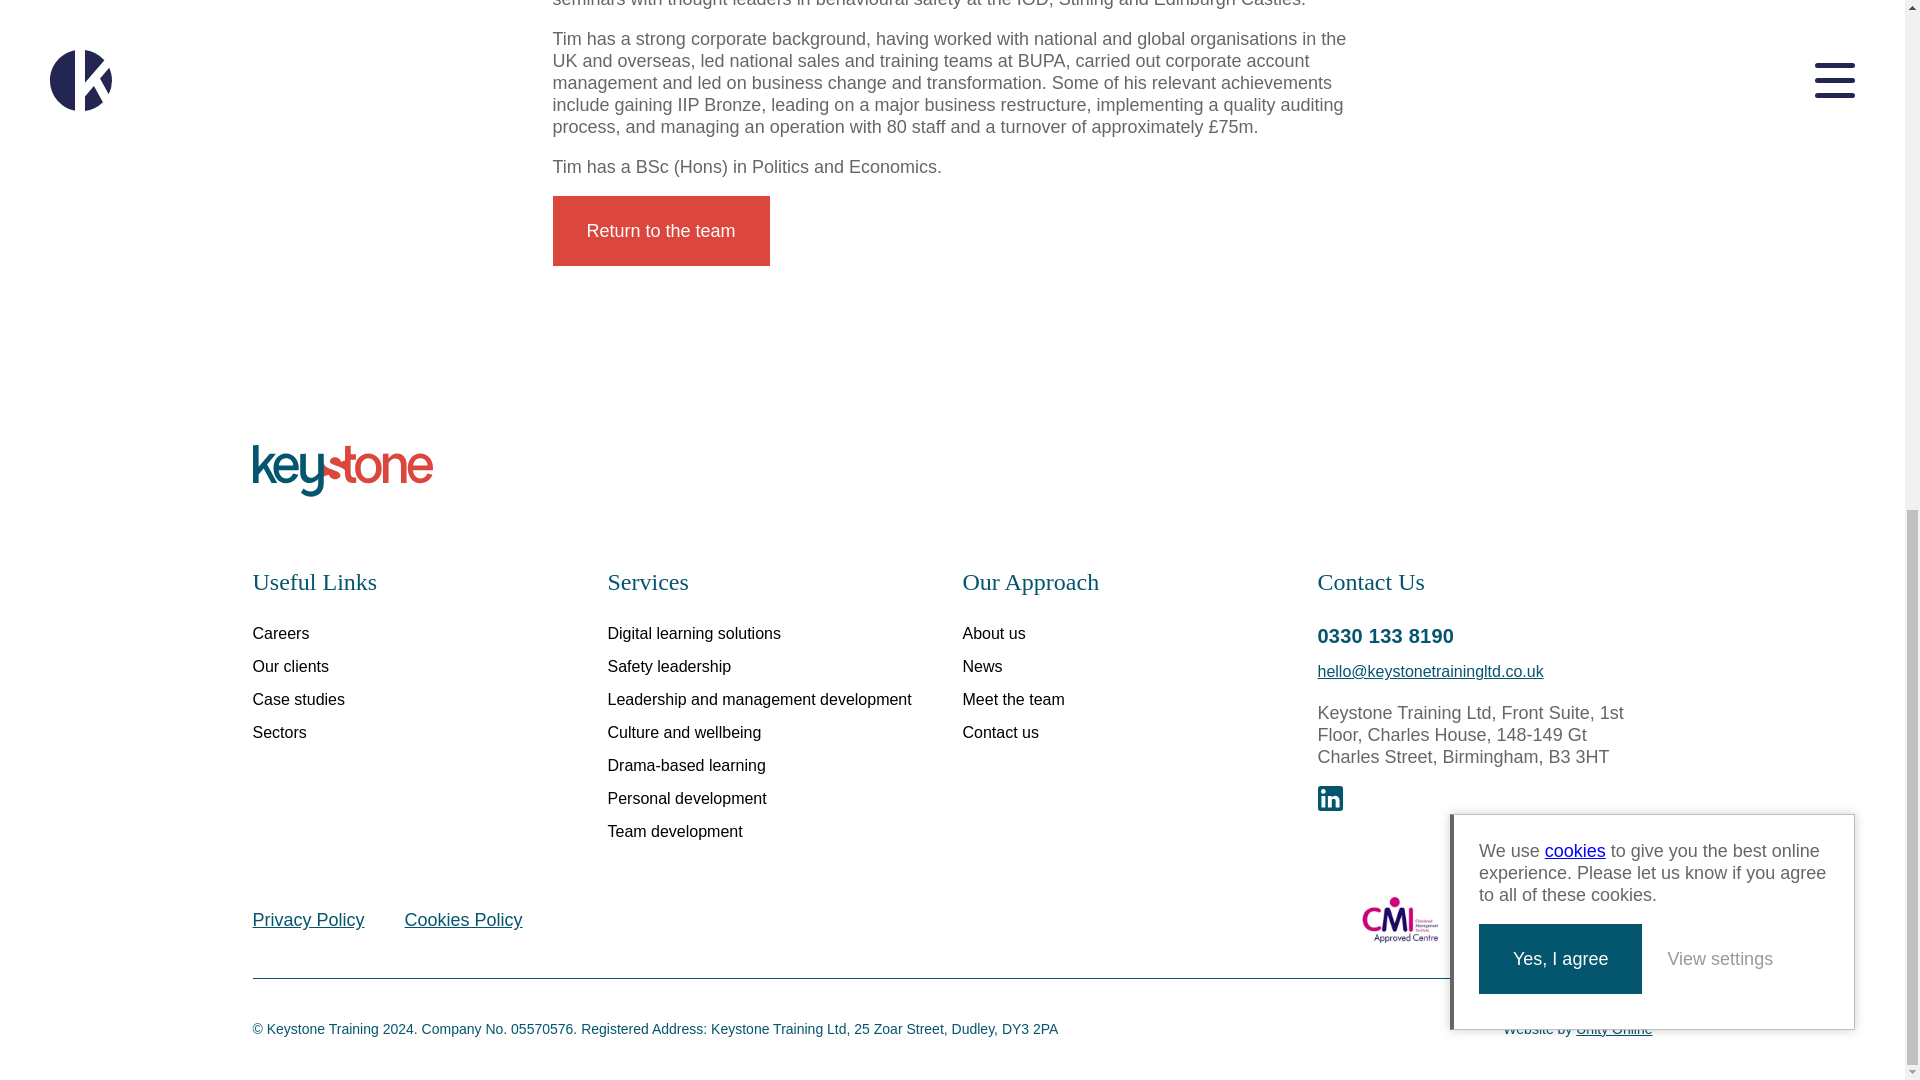  Describe the element at coordinates (298, 700) in the screenshot. I see `Case studies` at that location.